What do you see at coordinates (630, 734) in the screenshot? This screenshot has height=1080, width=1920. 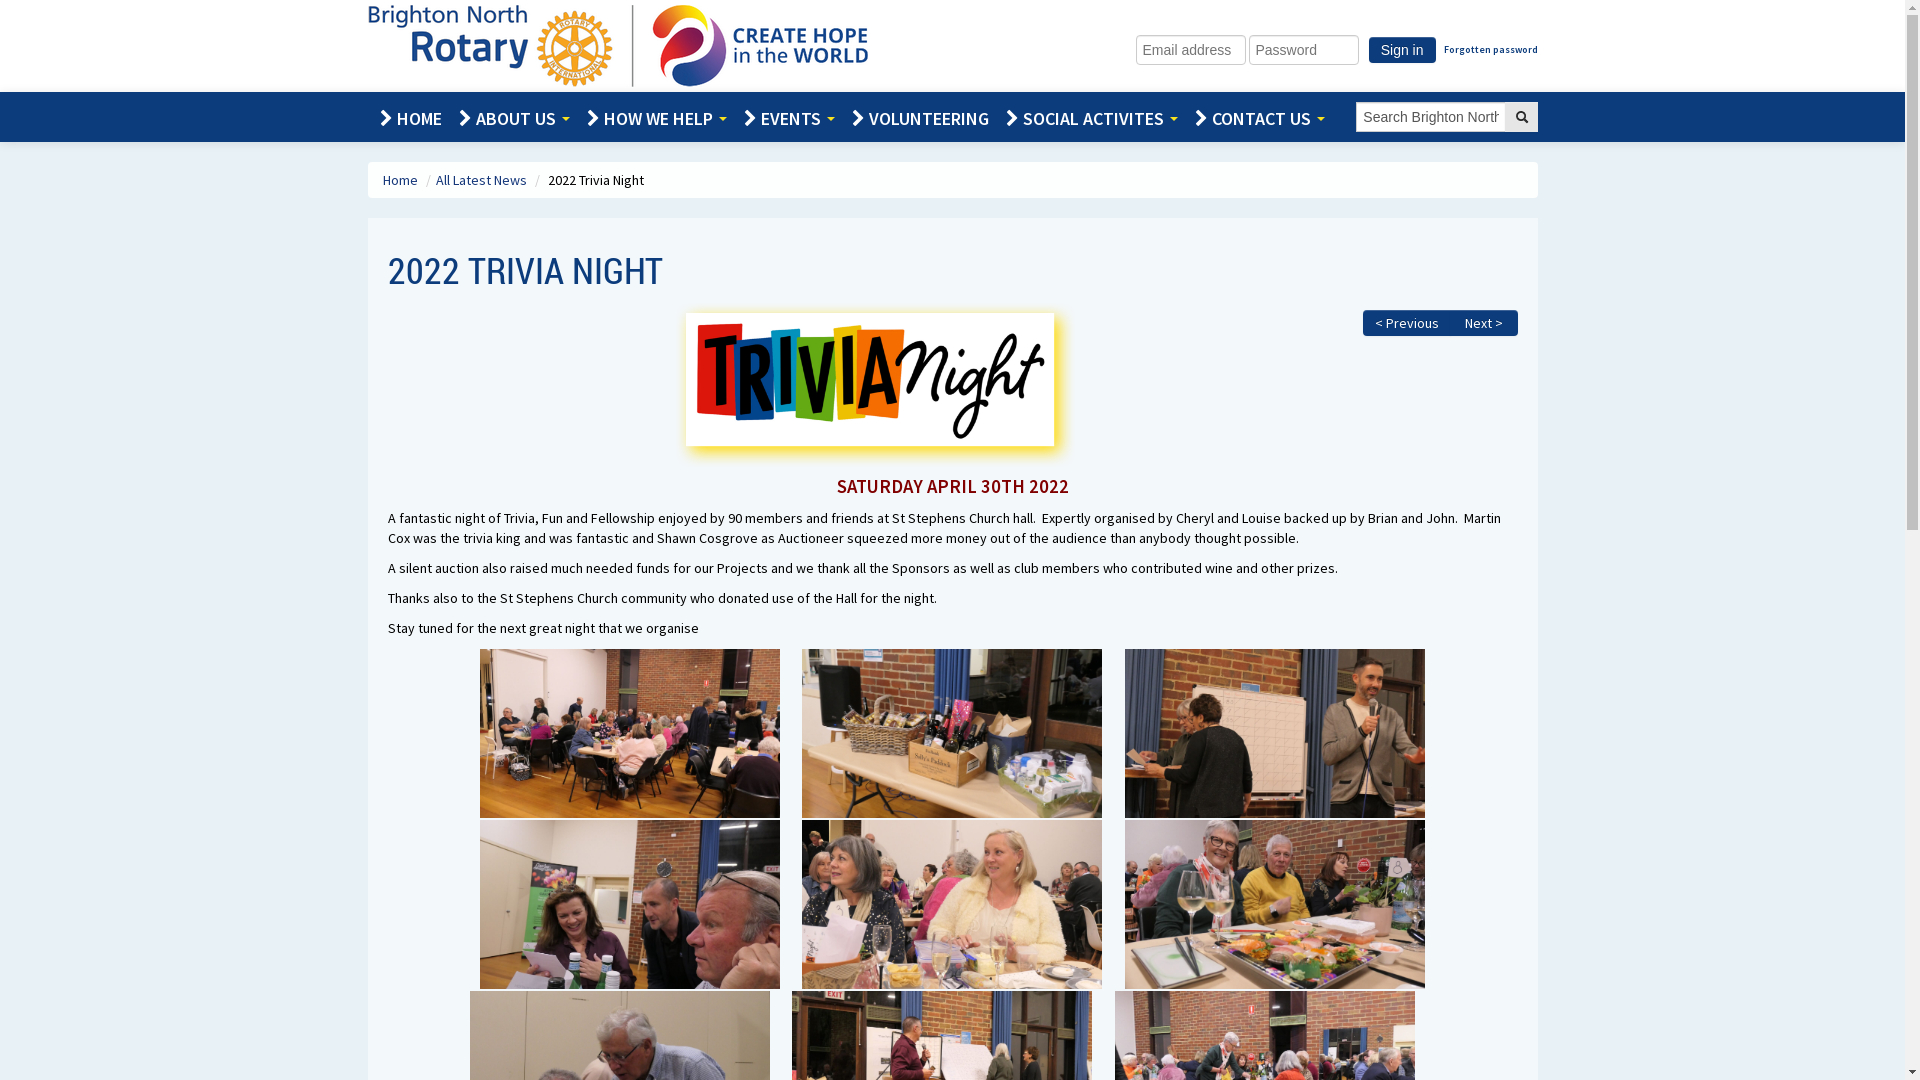 I see `2021 Trivia Night` at bounding box center [630, 734].